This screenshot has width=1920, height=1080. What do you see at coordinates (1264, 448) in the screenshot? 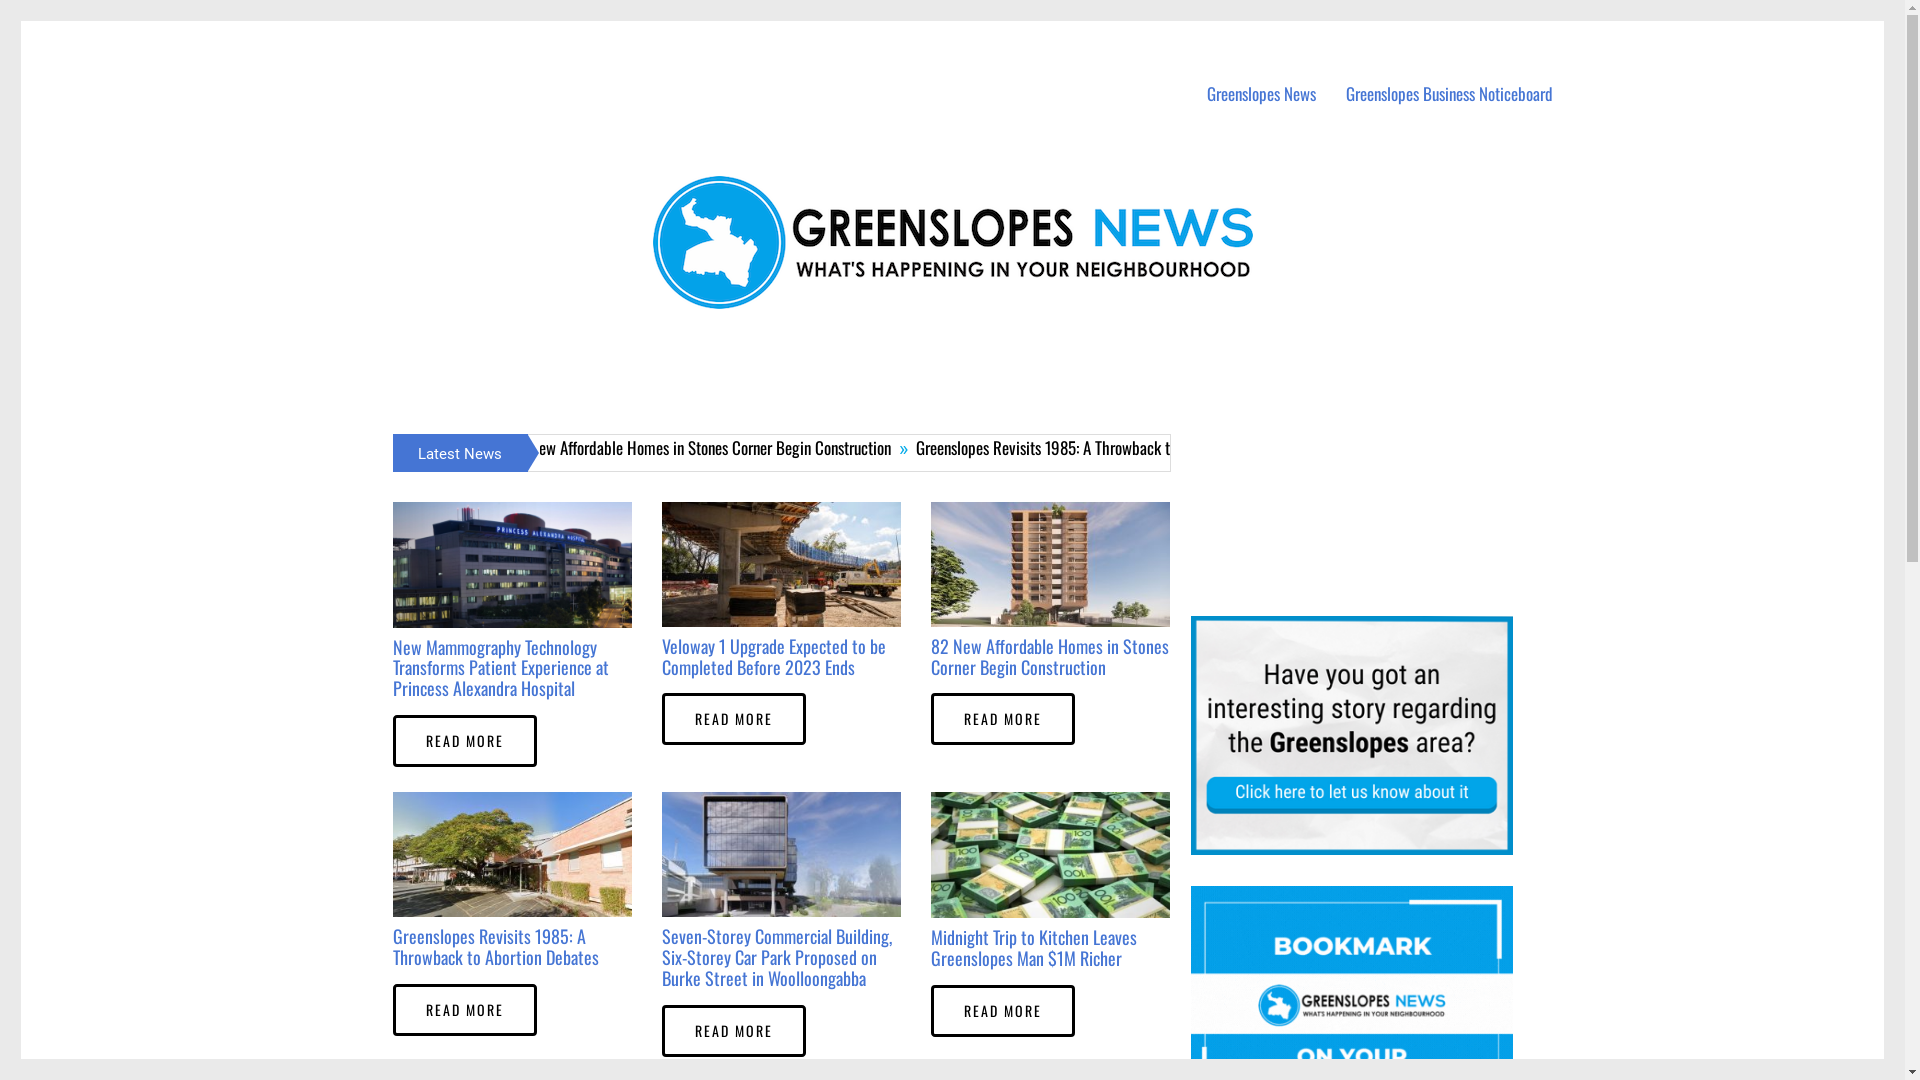
I see `Greenslopes Revisits 1985: A Throwback to Abortion Debates` at bounding box center [1264, 448].